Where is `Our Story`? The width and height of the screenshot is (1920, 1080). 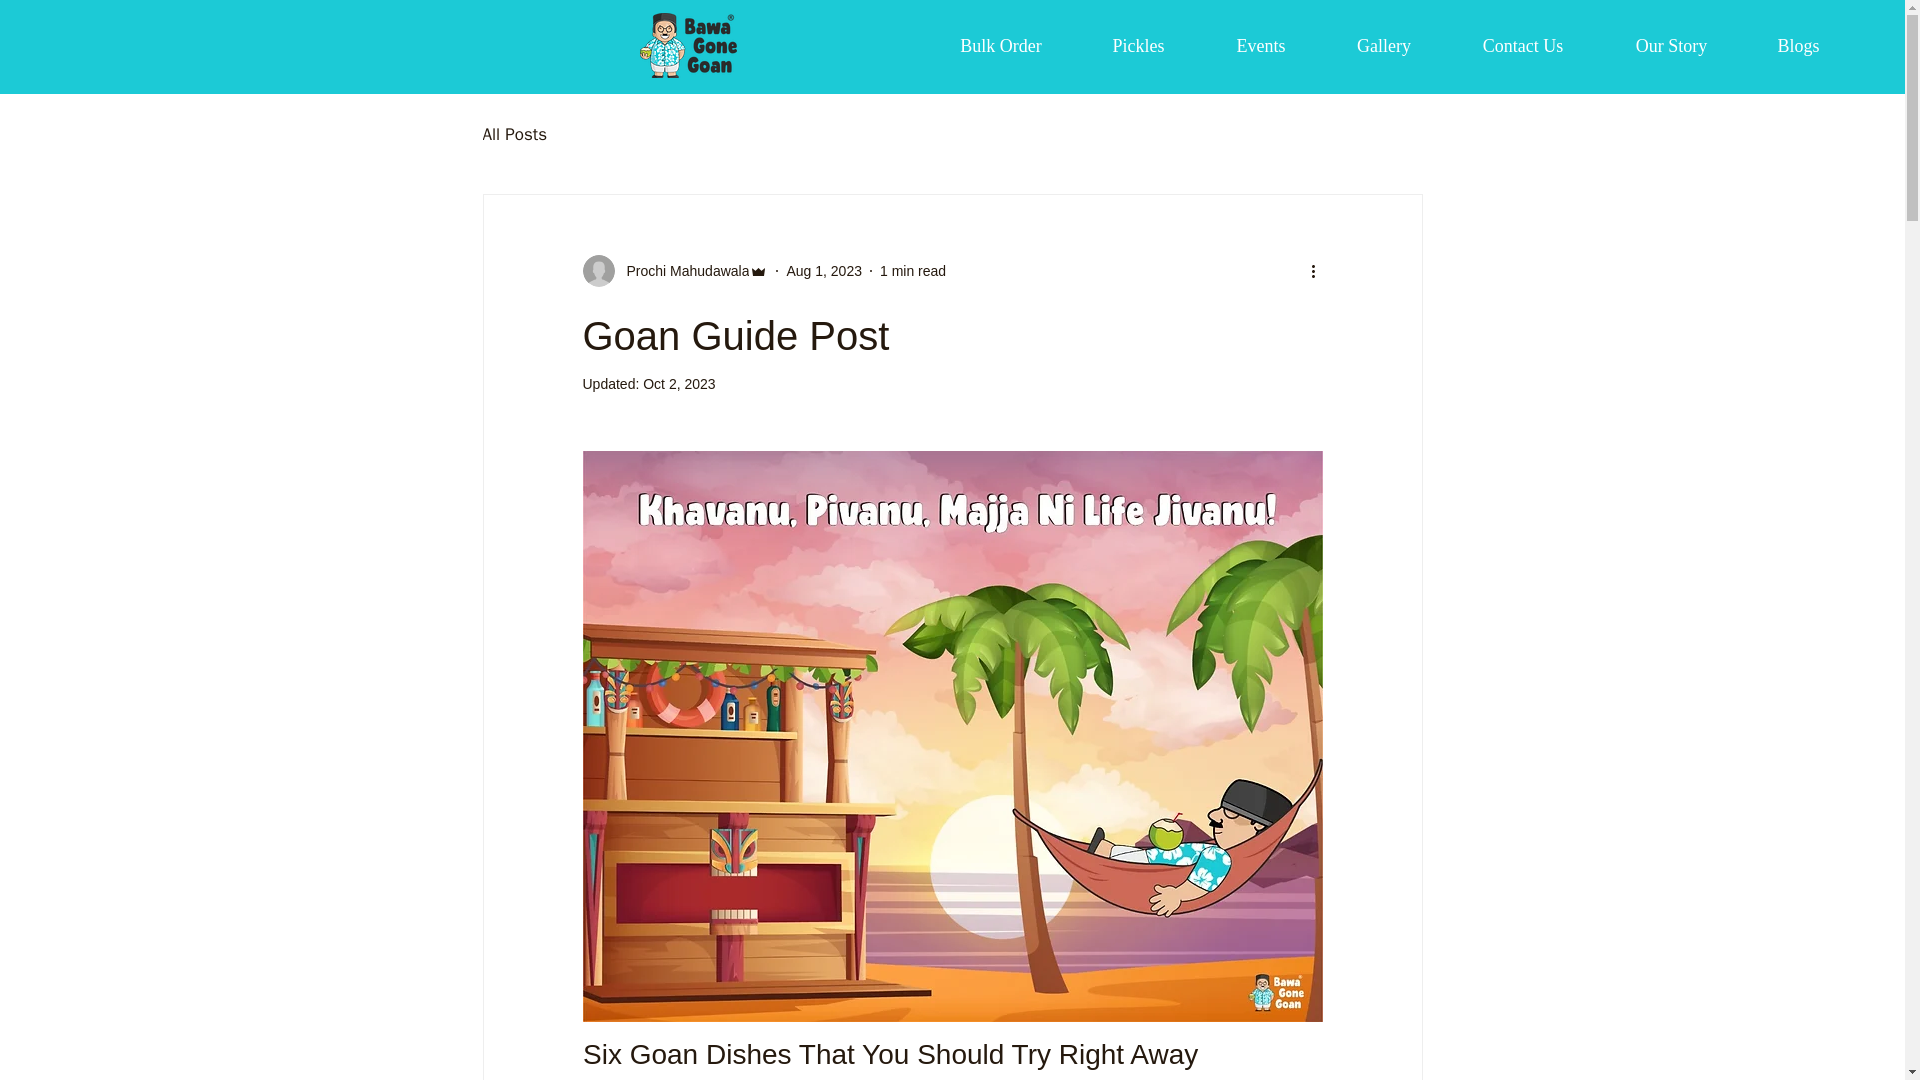 Our Story is located at coordinates (1671, 46).